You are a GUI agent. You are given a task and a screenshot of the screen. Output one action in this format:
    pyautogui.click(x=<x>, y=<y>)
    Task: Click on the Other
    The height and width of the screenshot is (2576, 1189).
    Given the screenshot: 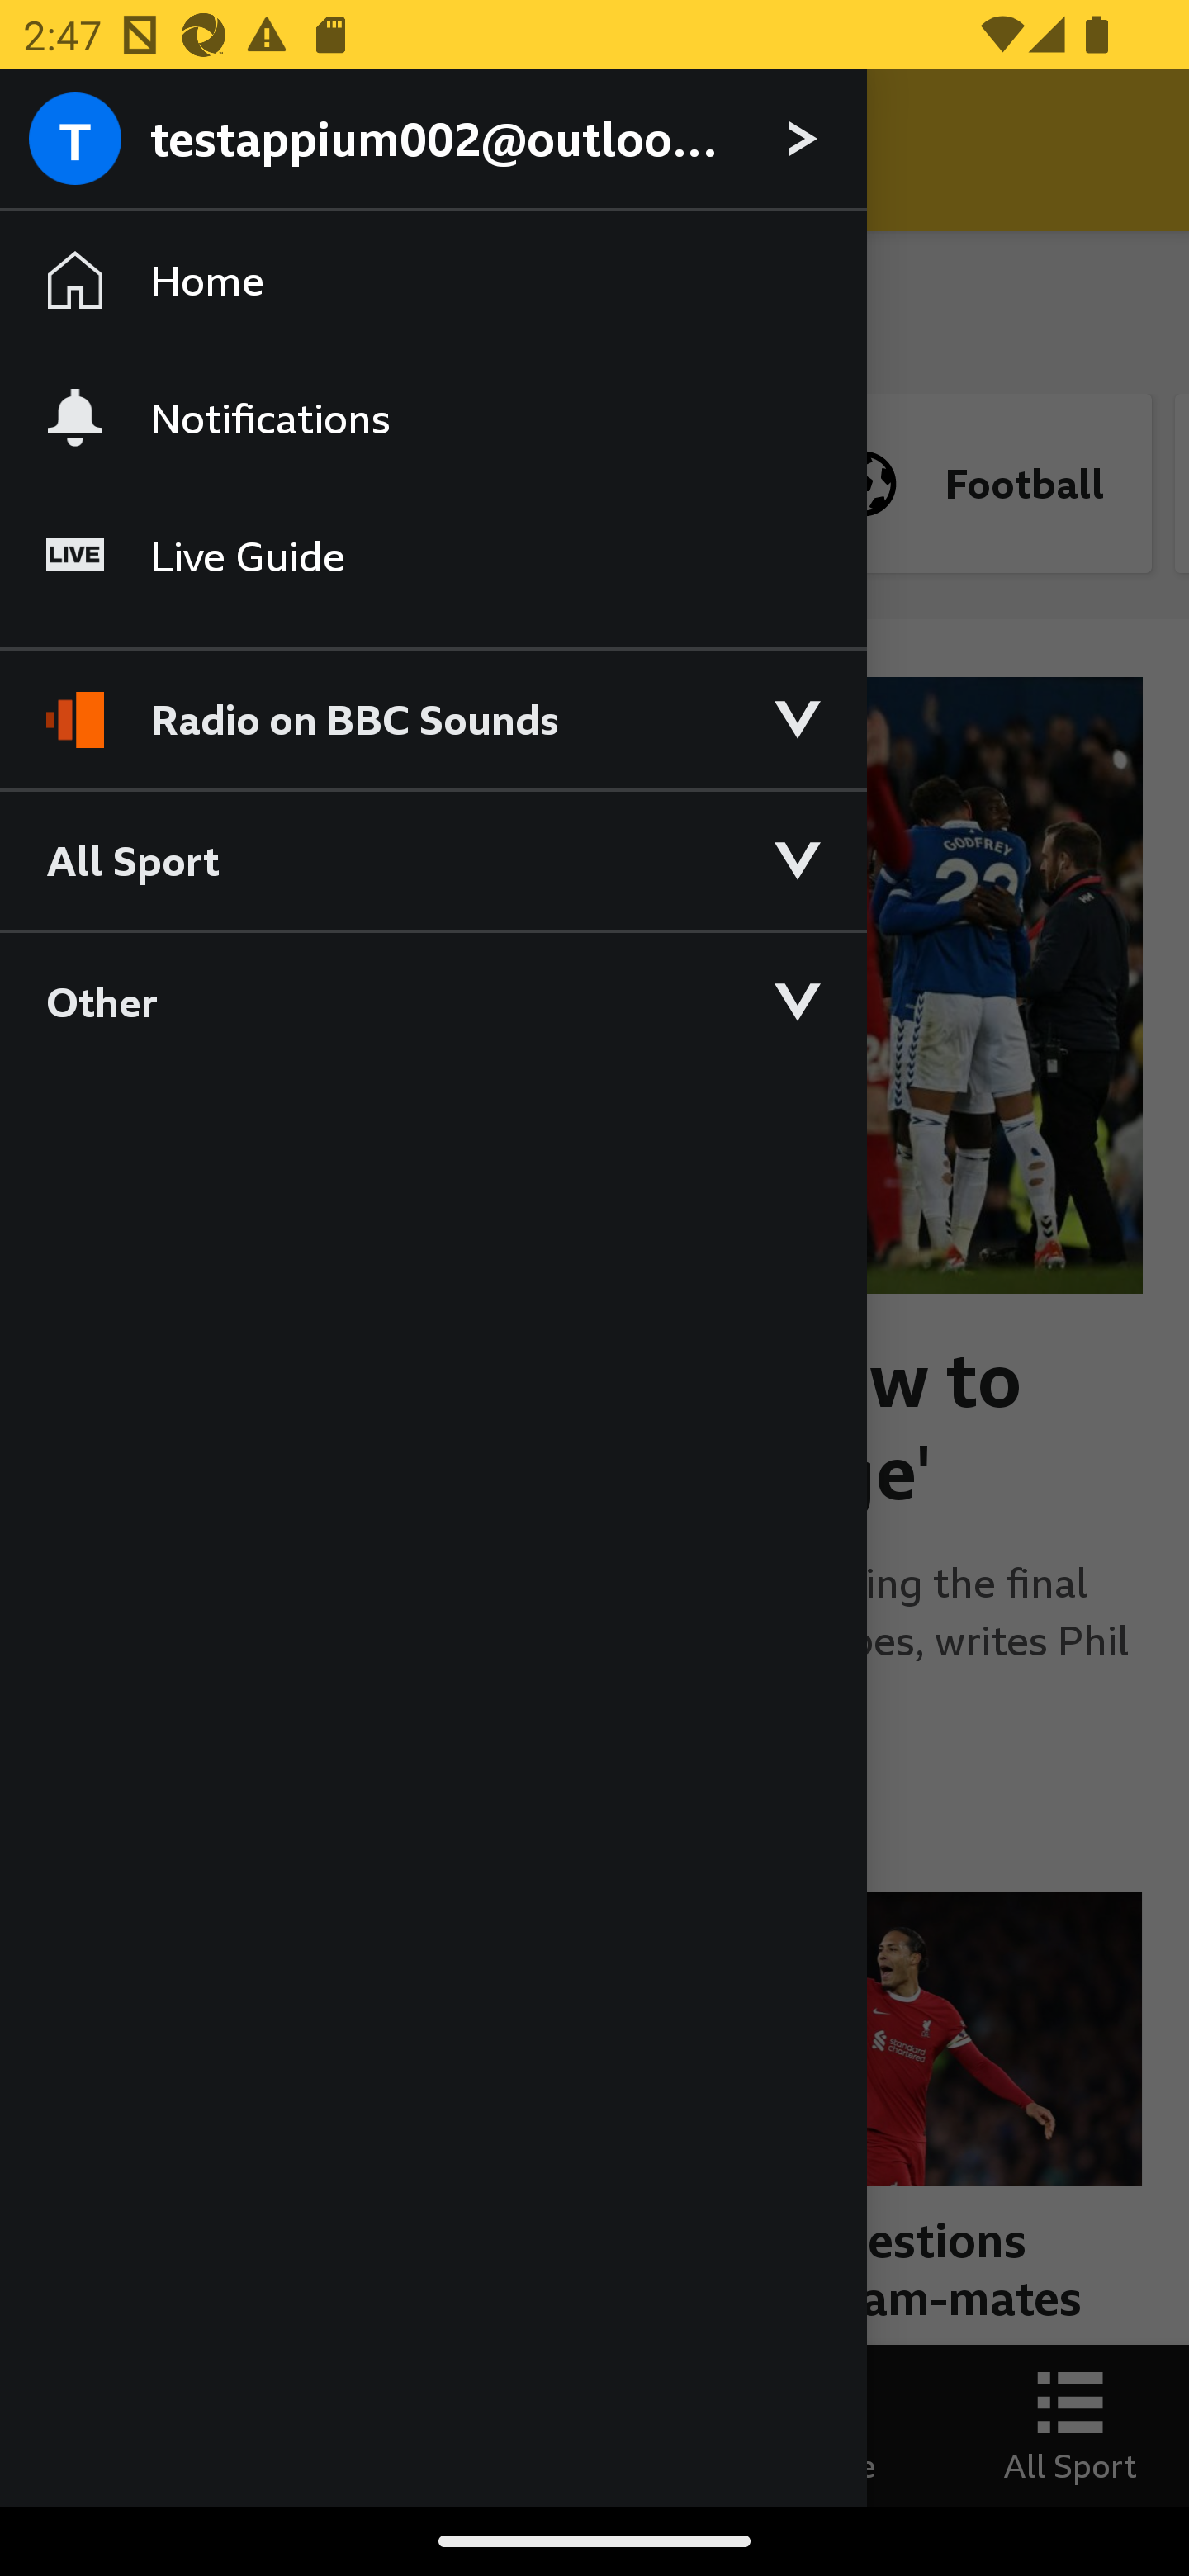 What is the action you would take?
    pyautogui.click(x=433, y=1001)
    